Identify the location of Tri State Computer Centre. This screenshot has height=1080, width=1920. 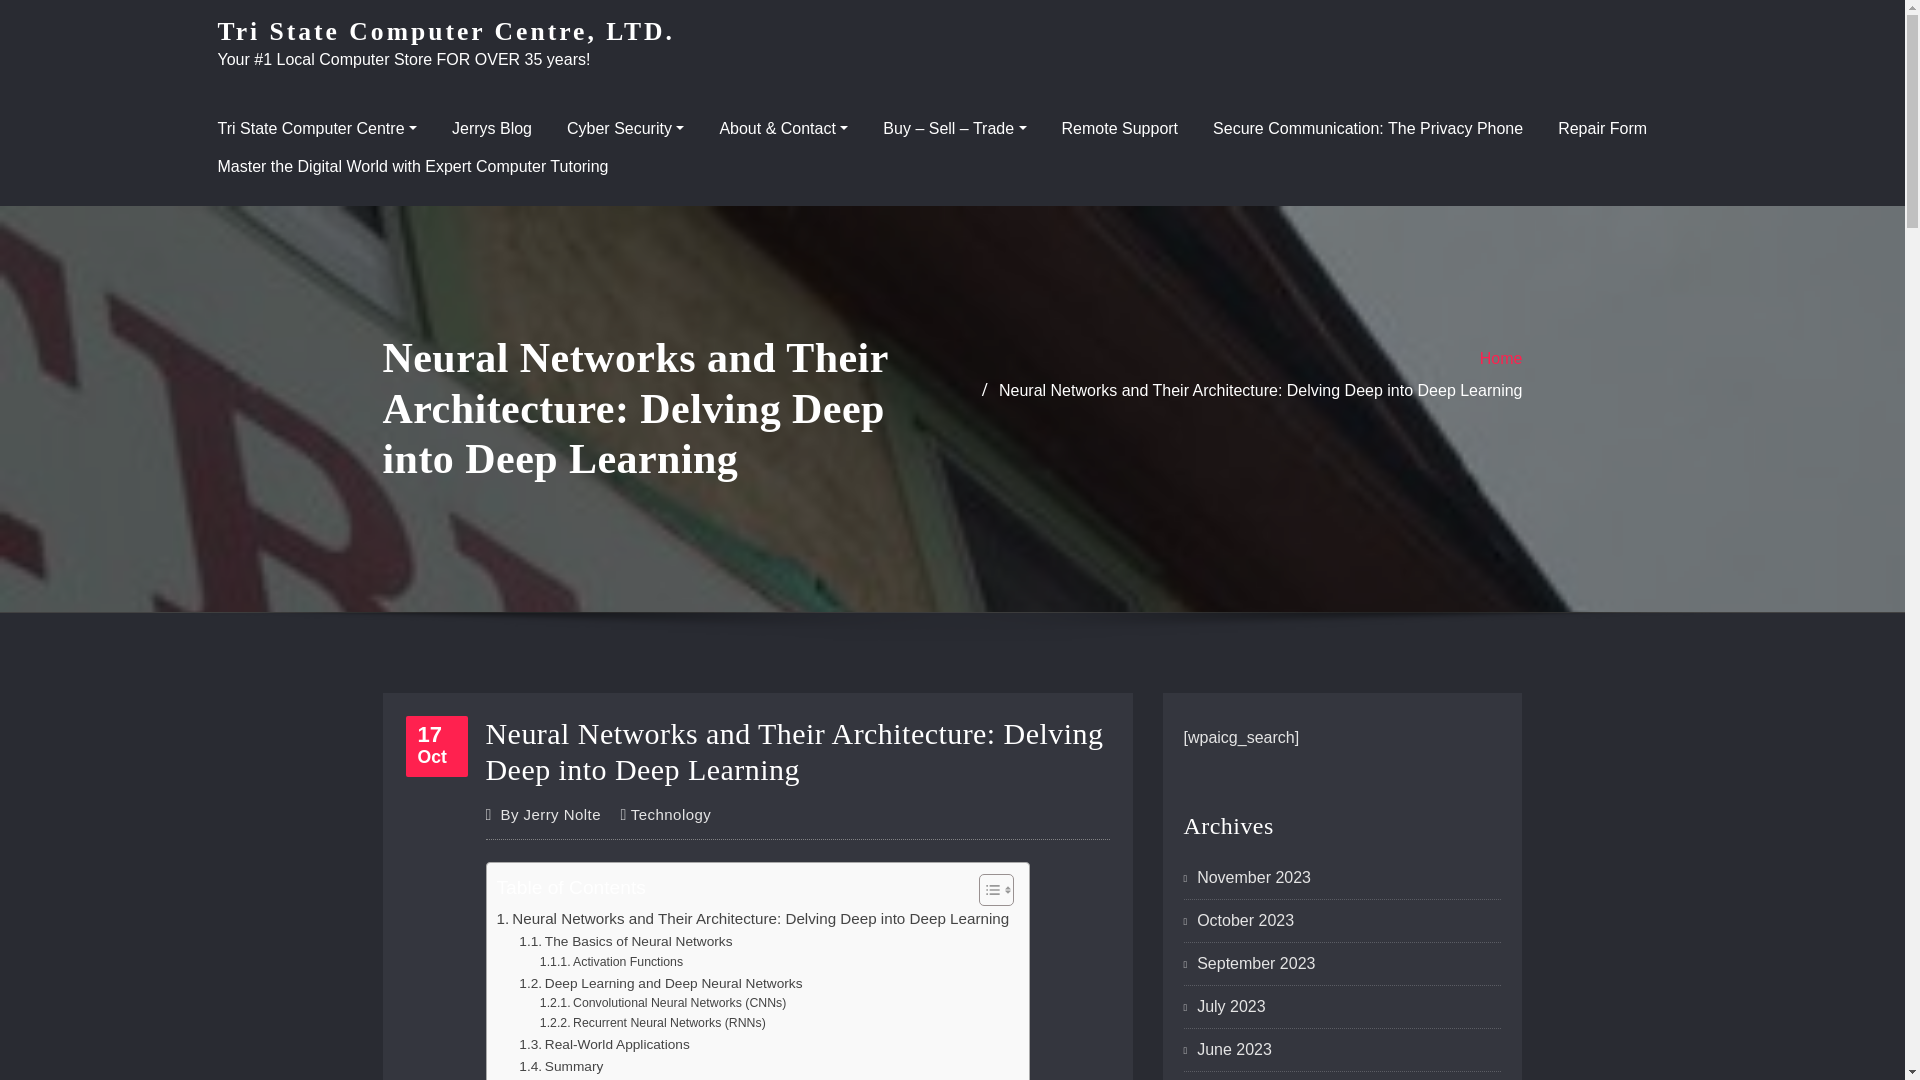
(317, 128).